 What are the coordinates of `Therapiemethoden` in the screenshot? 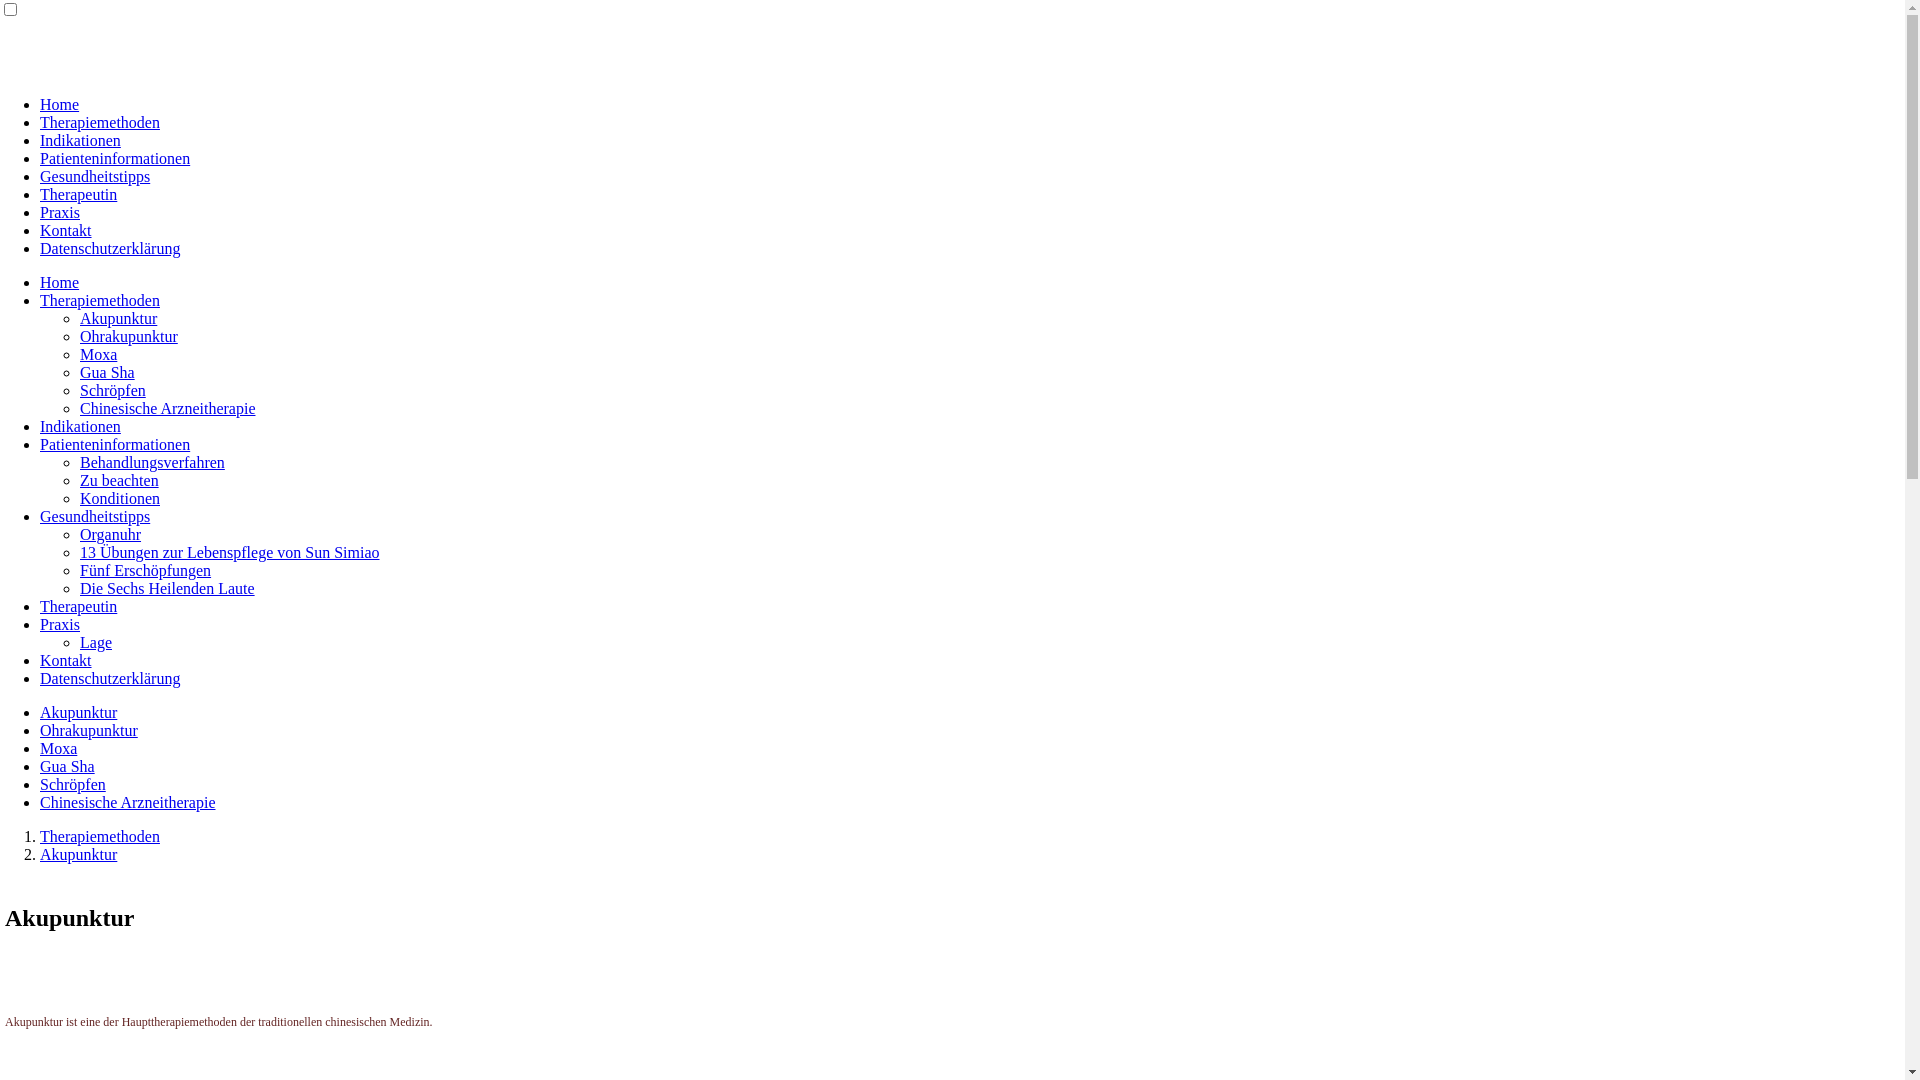 It's located at (100, 122).